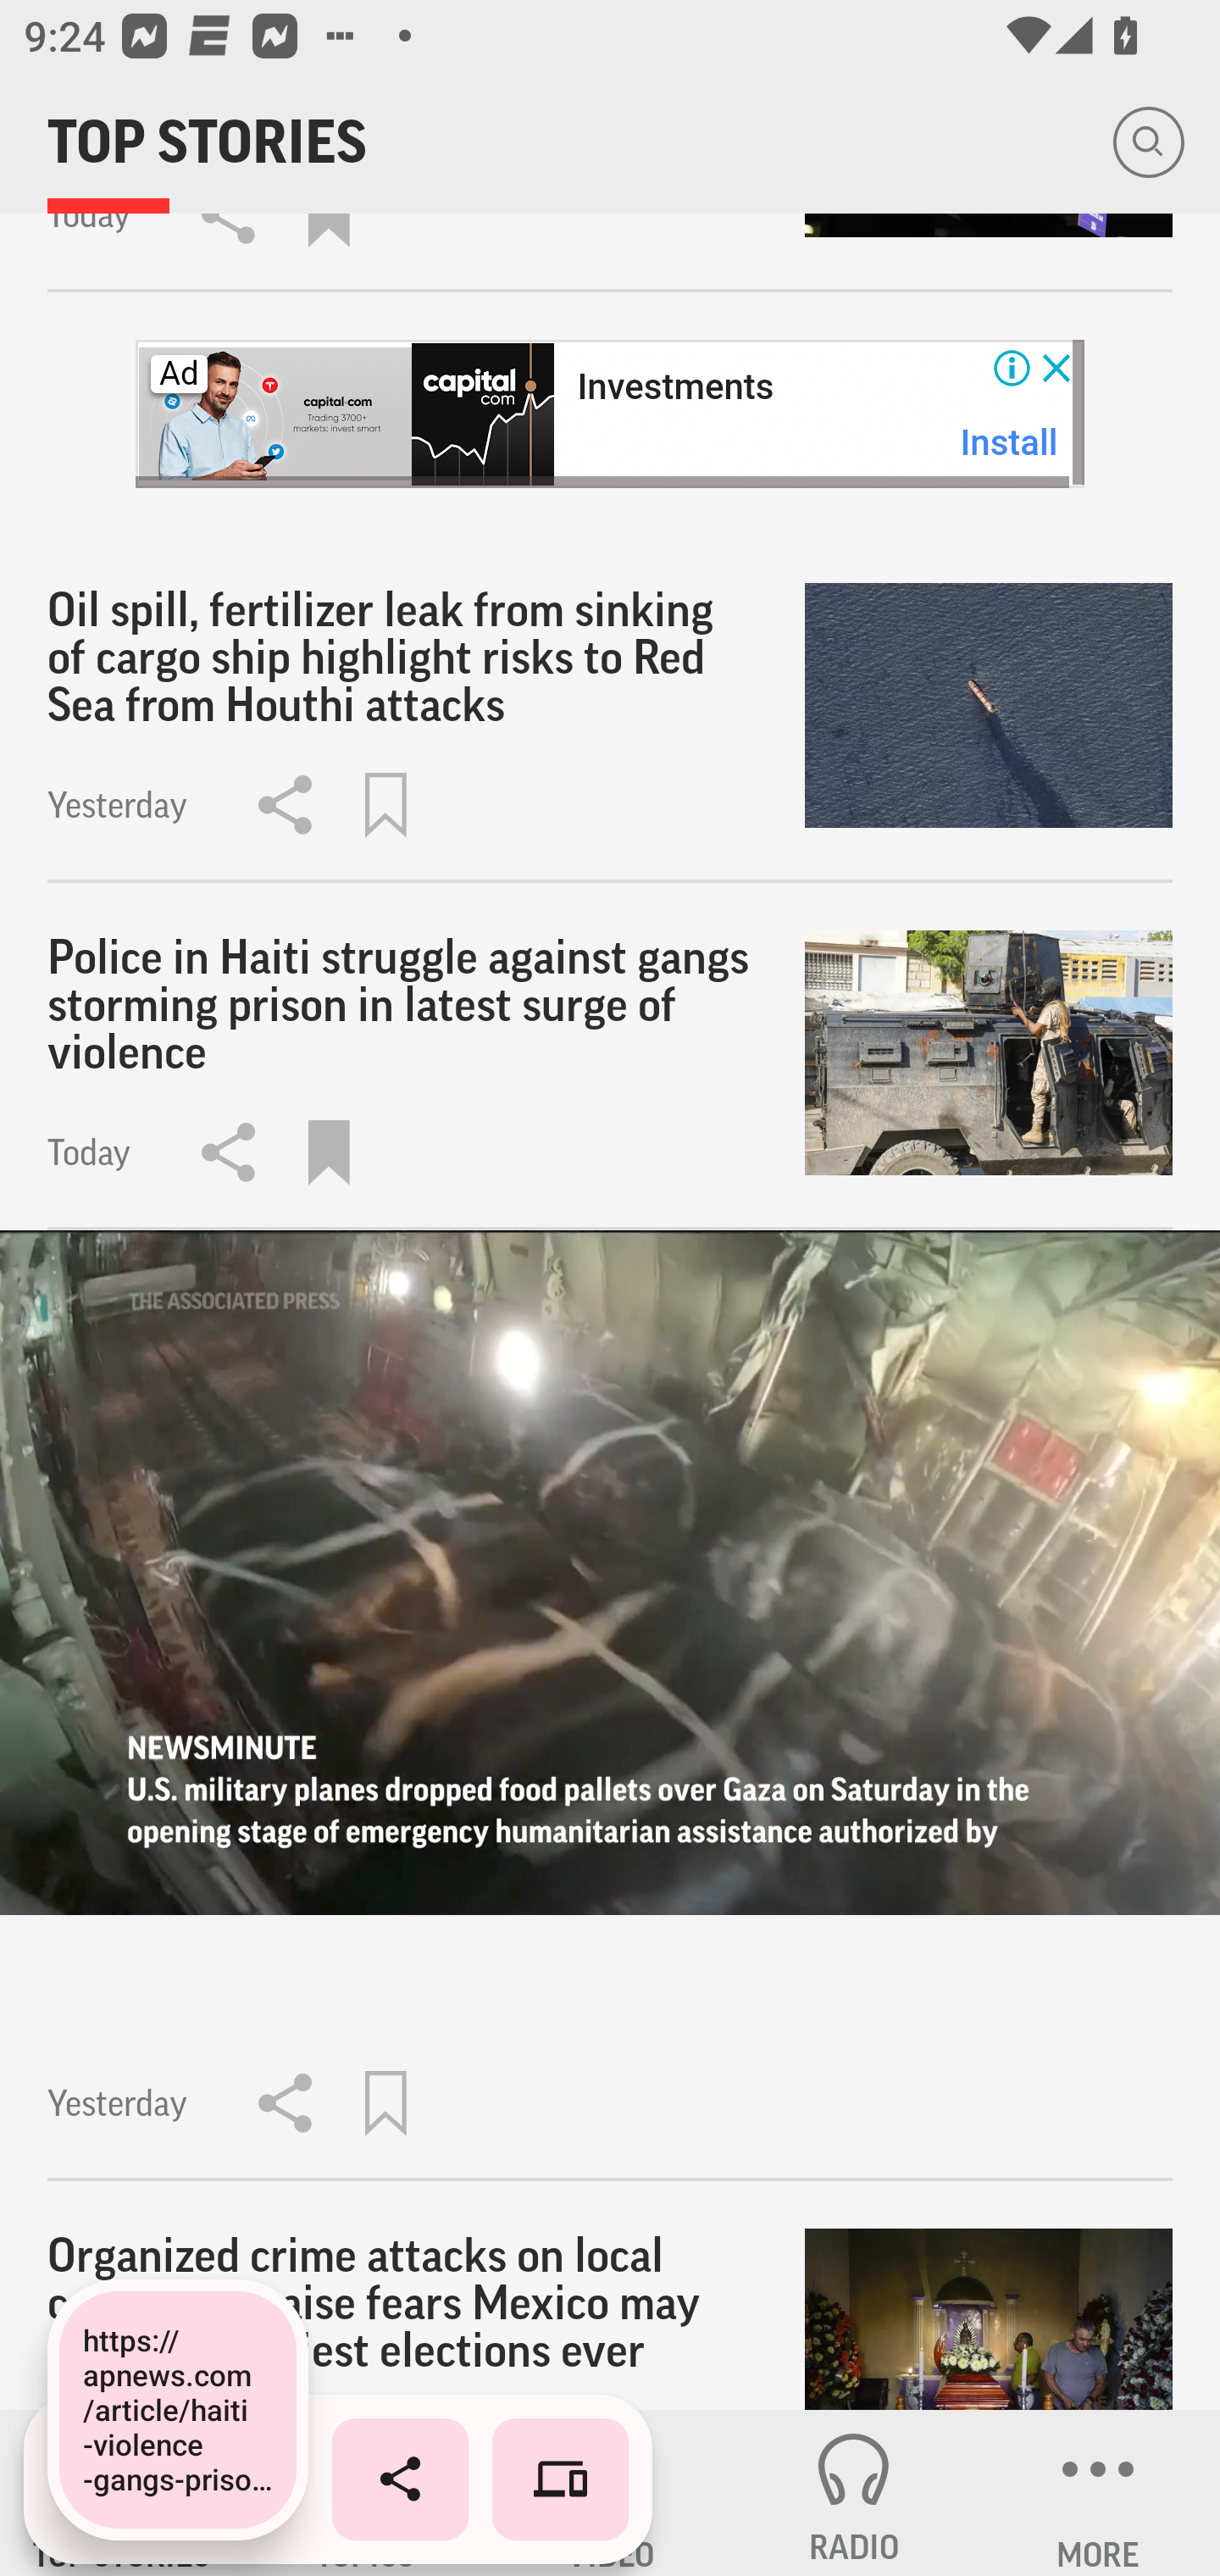  What do you see at coordinates (366, 2493) in the screenshot?
I see `TOPICS` at bounding box center [366, 2493].